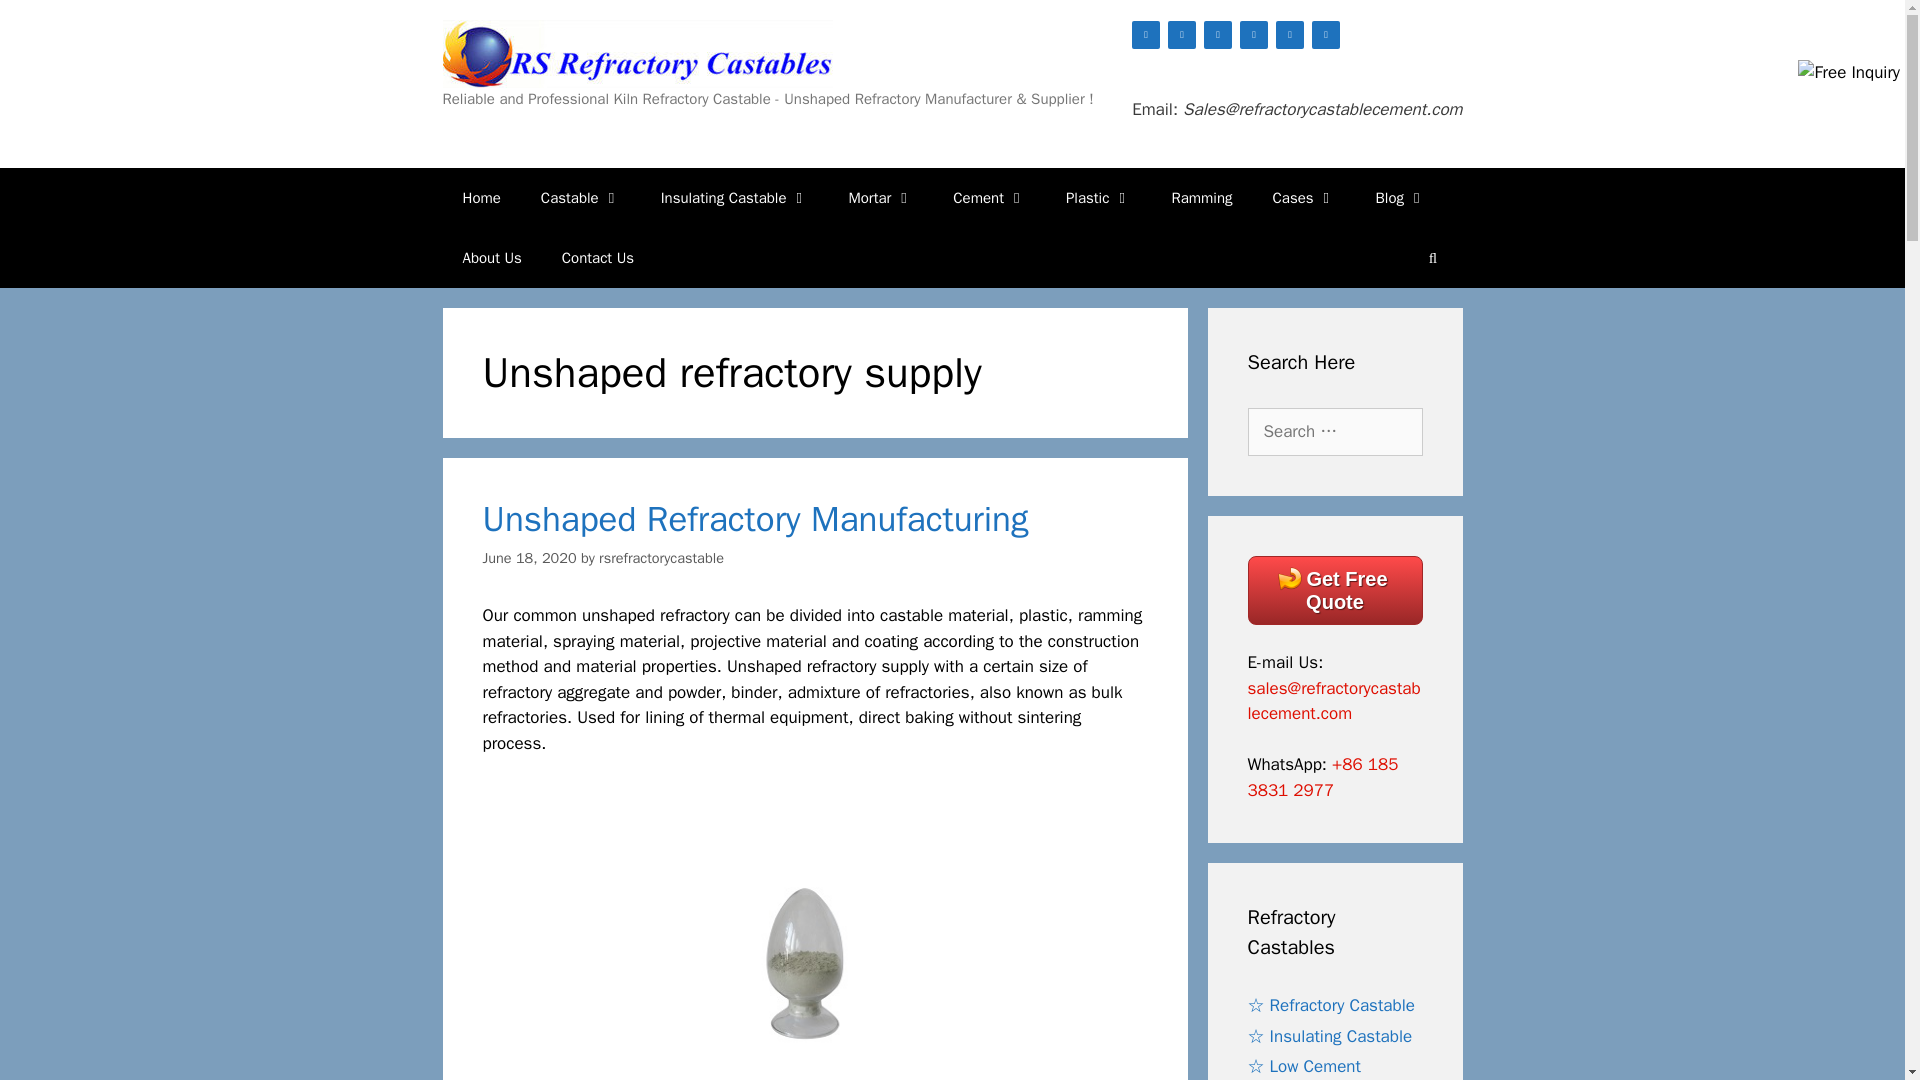  I want to click on Pinterest, so click(1182, 34).